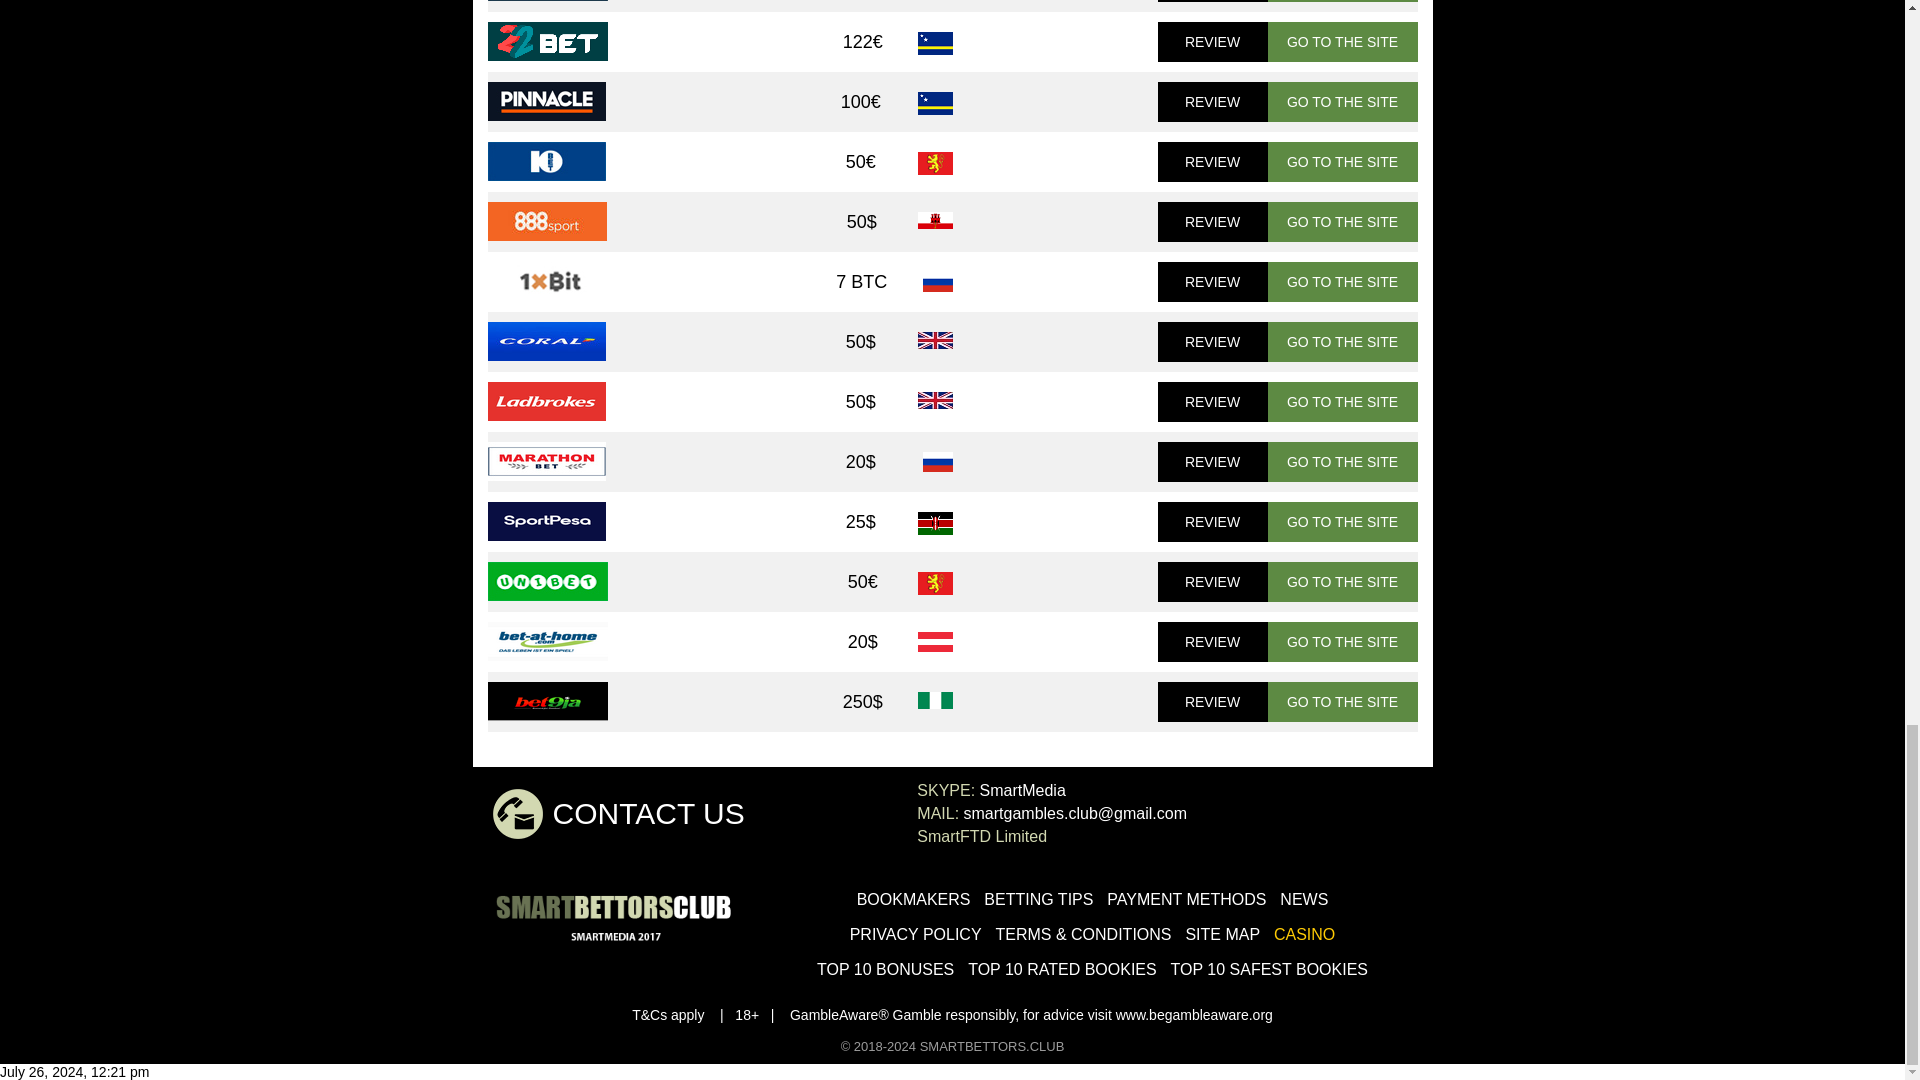  Describe the element at coordinates (546, 101) in the screenshot. I see `Pinnacle` at that location.